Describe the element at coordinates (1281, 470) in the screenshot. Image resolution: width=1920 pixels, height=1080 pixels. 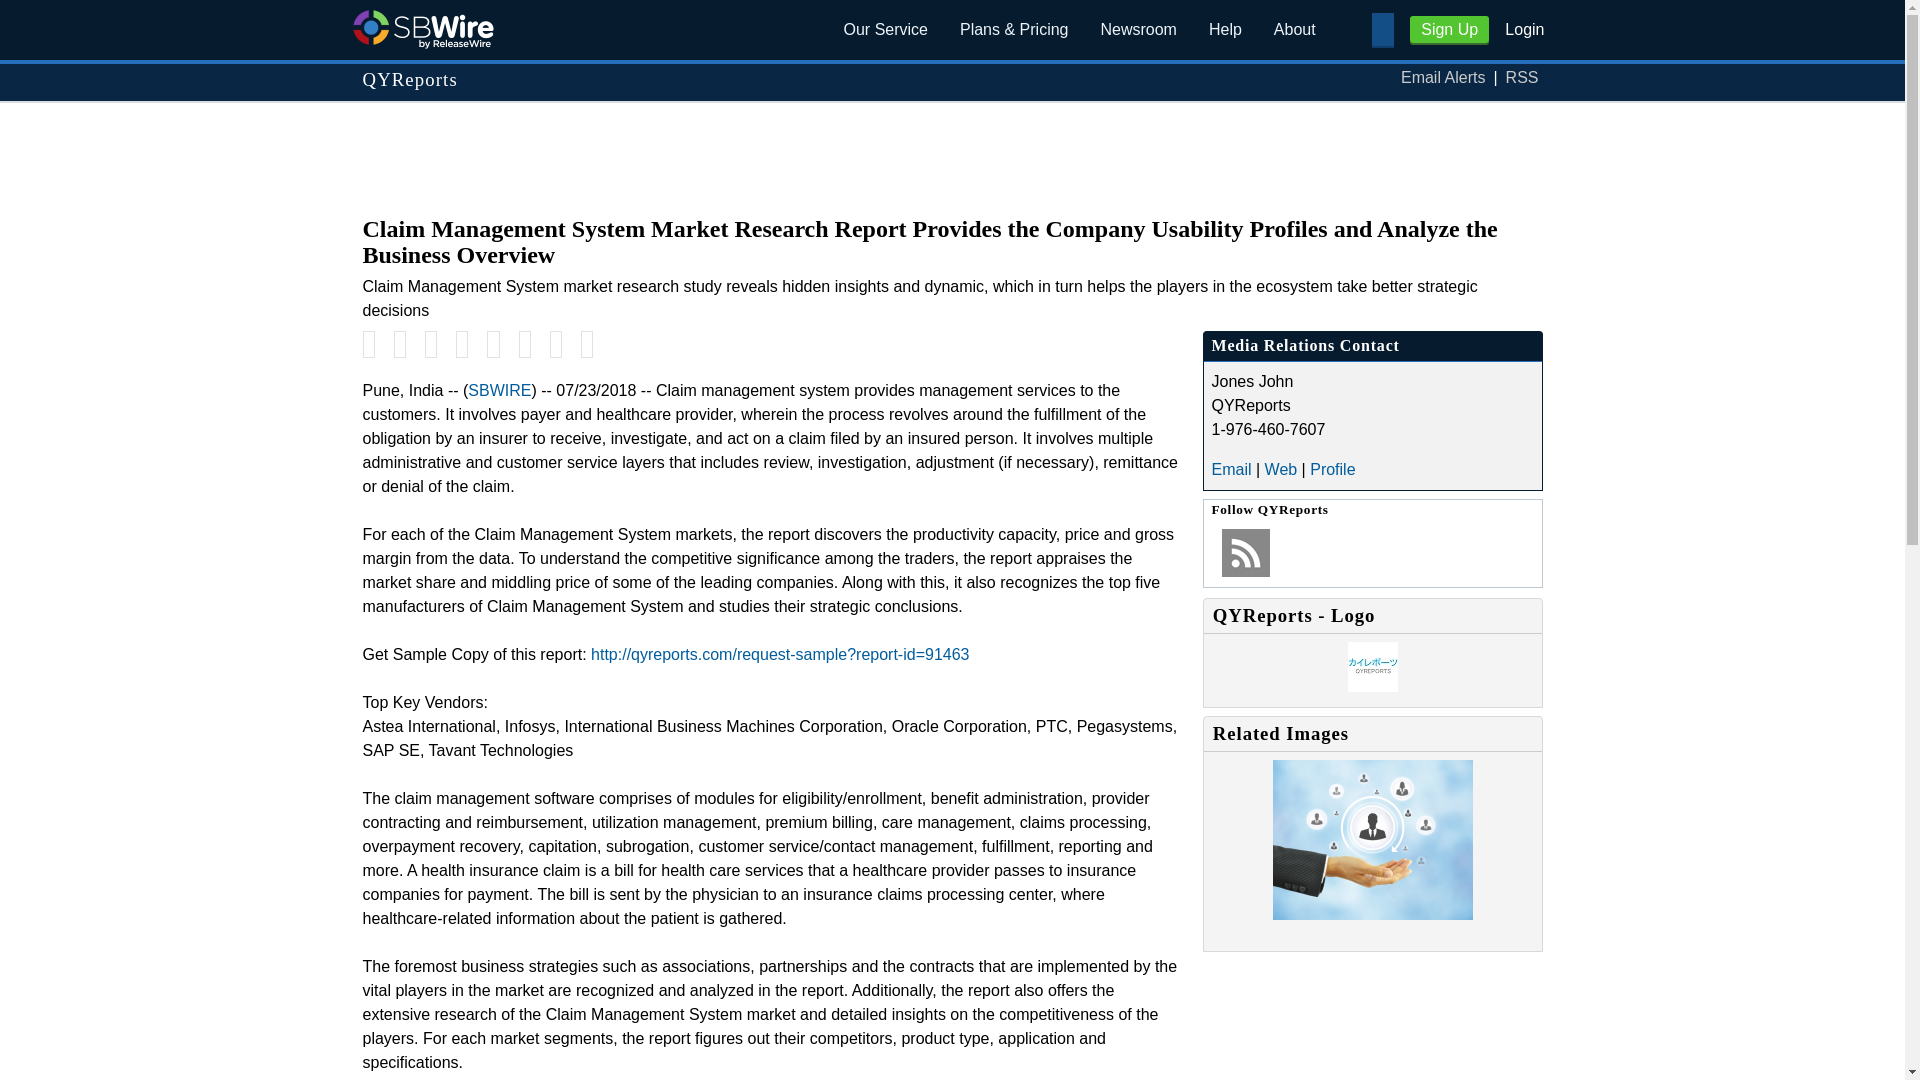
I see `Web` at that location.